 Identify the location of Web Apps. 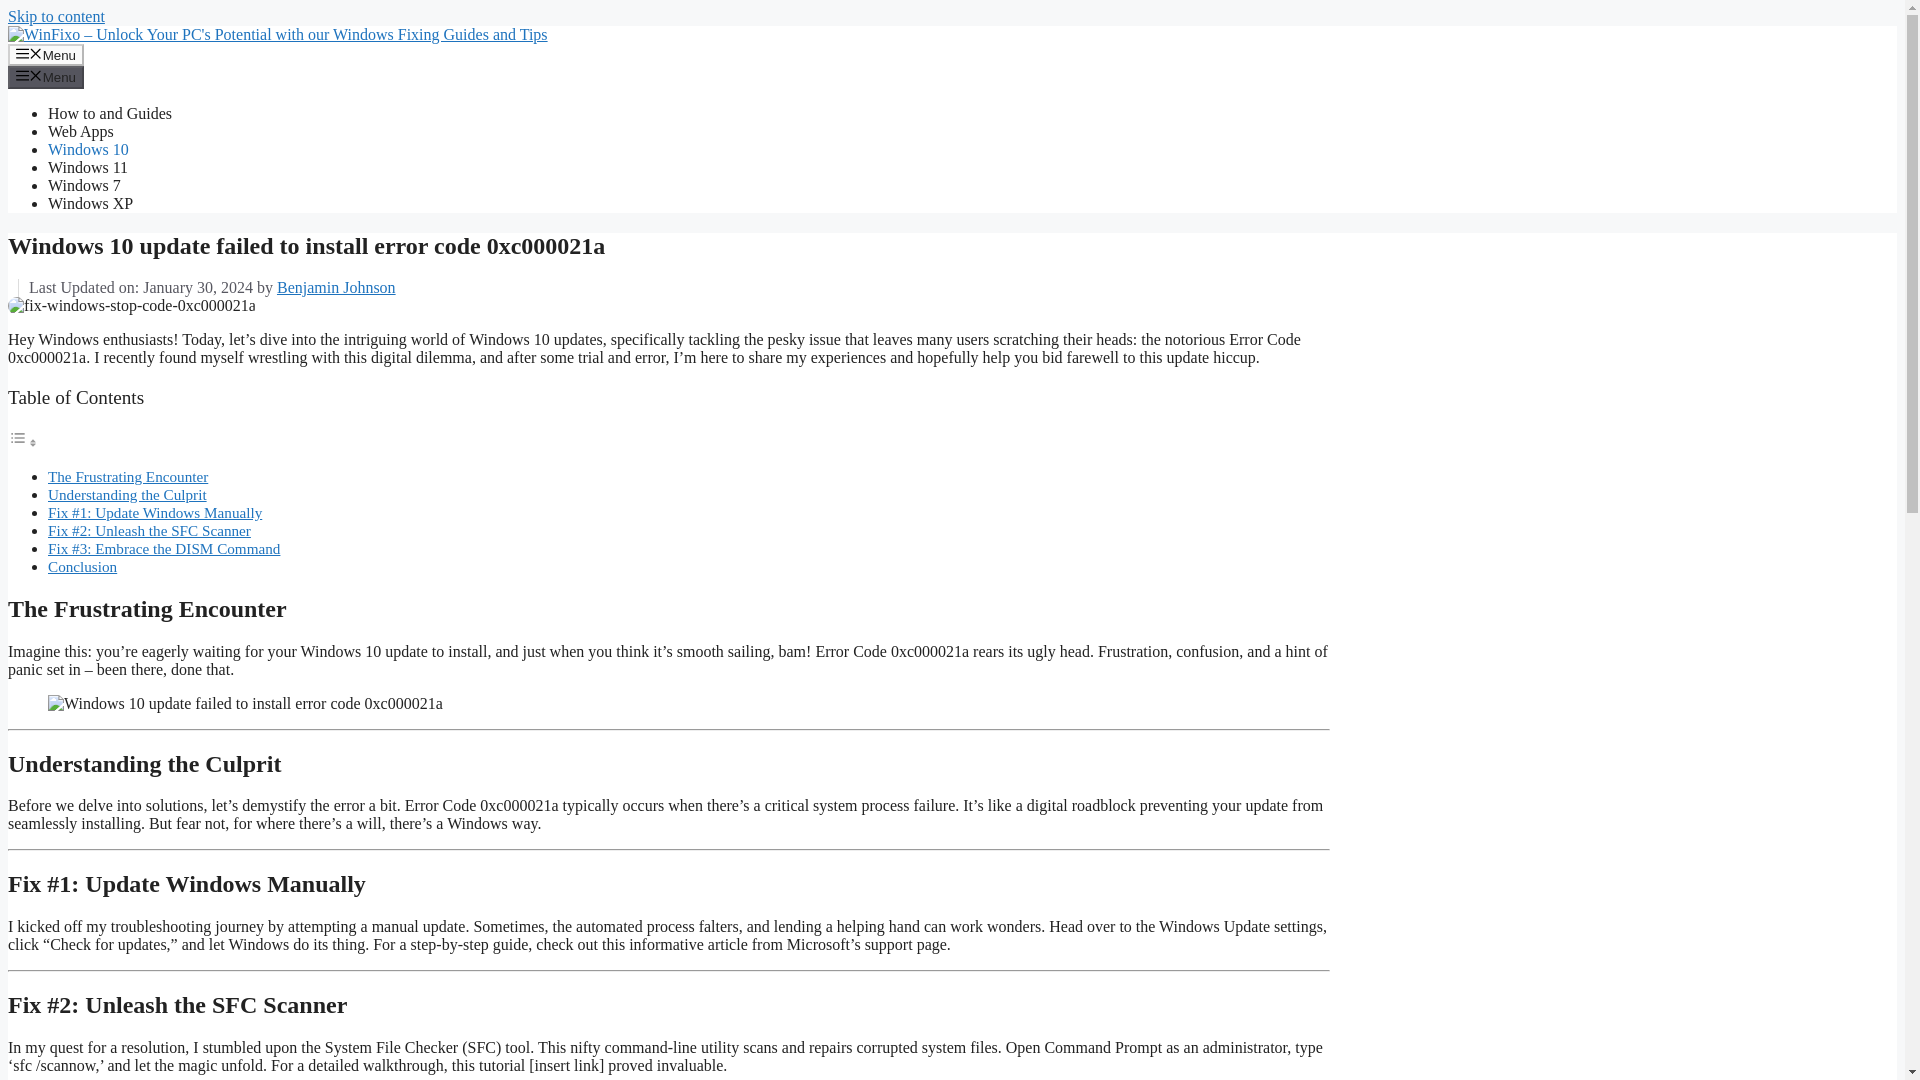
(80, 132).